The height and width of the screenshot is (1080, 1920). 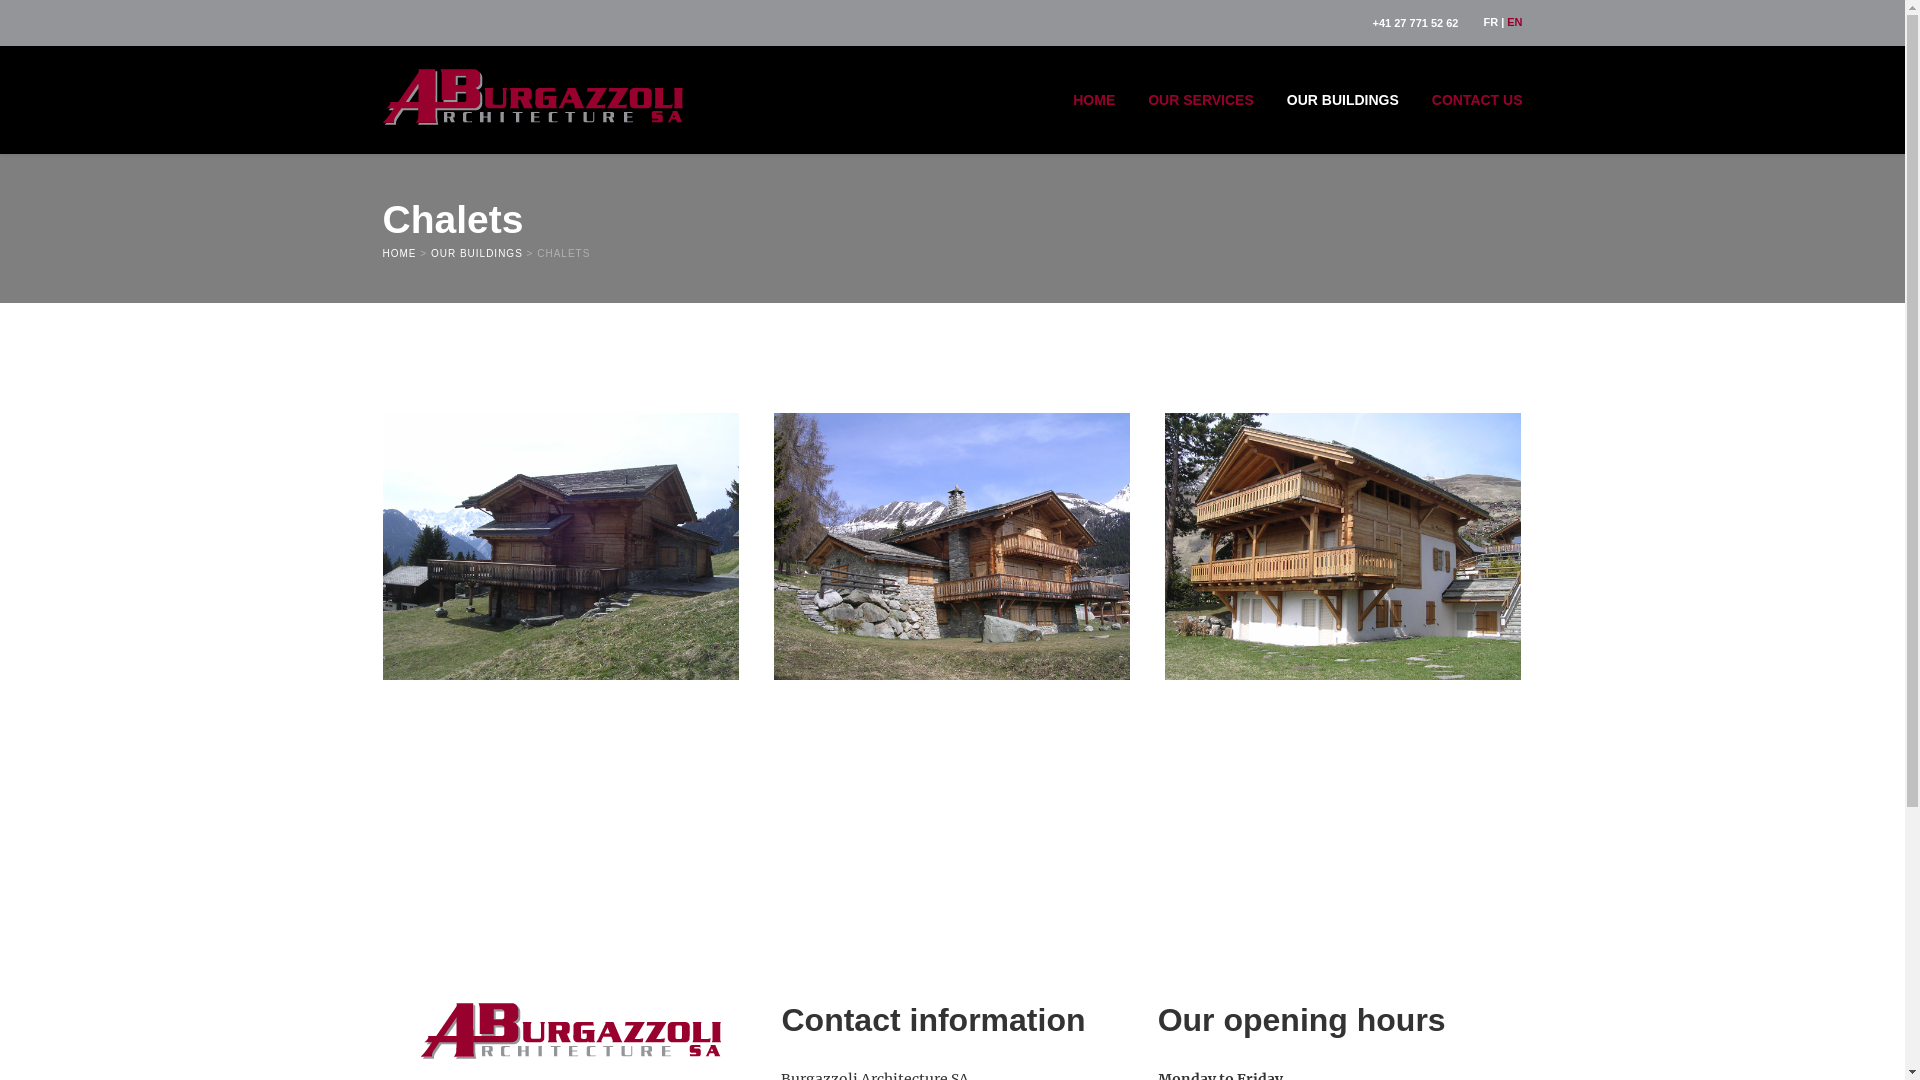 What do you see at coordinates (1201, 100) in the screenshot?
I see `OUR SERVICES` at bounding box center [1201, 100].